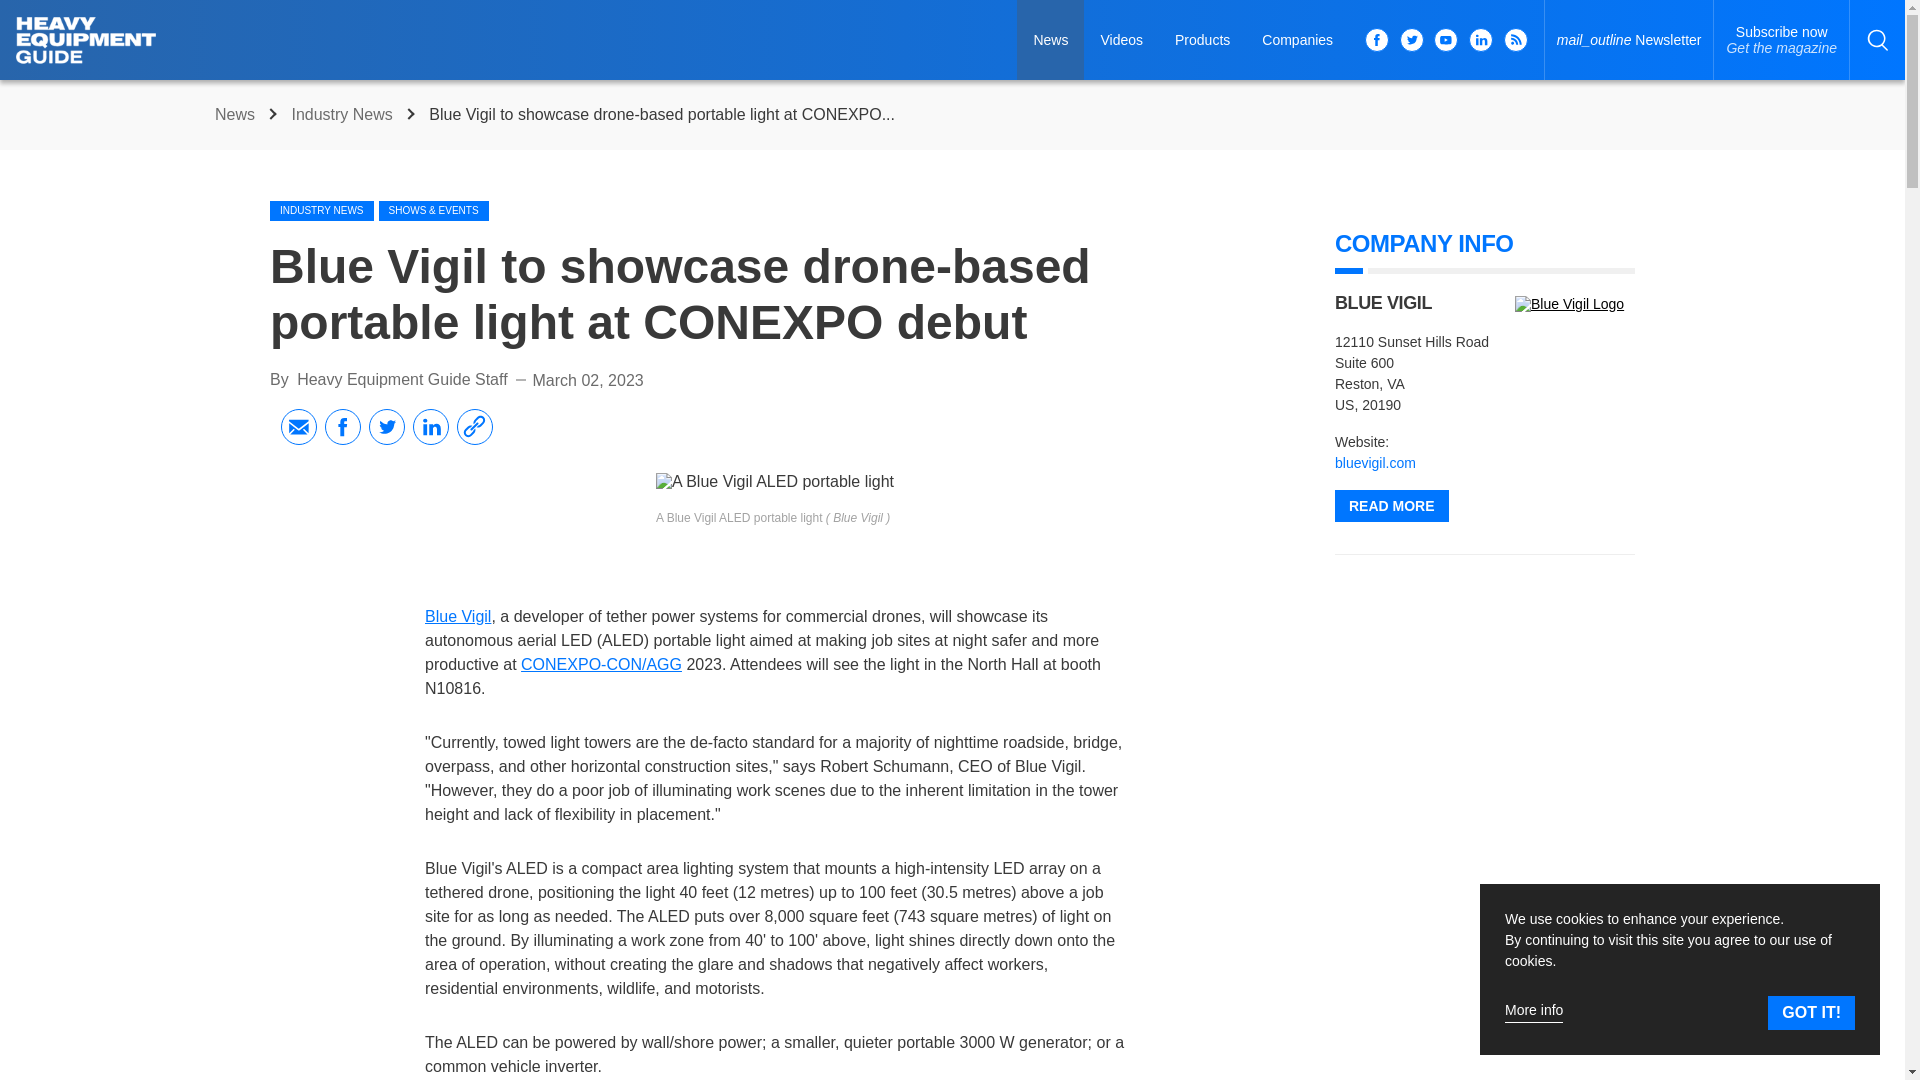  Describe the element at coordinates (322, 210) in the screenshot. I see `Heavy Equipment Guide Staff` at that location.